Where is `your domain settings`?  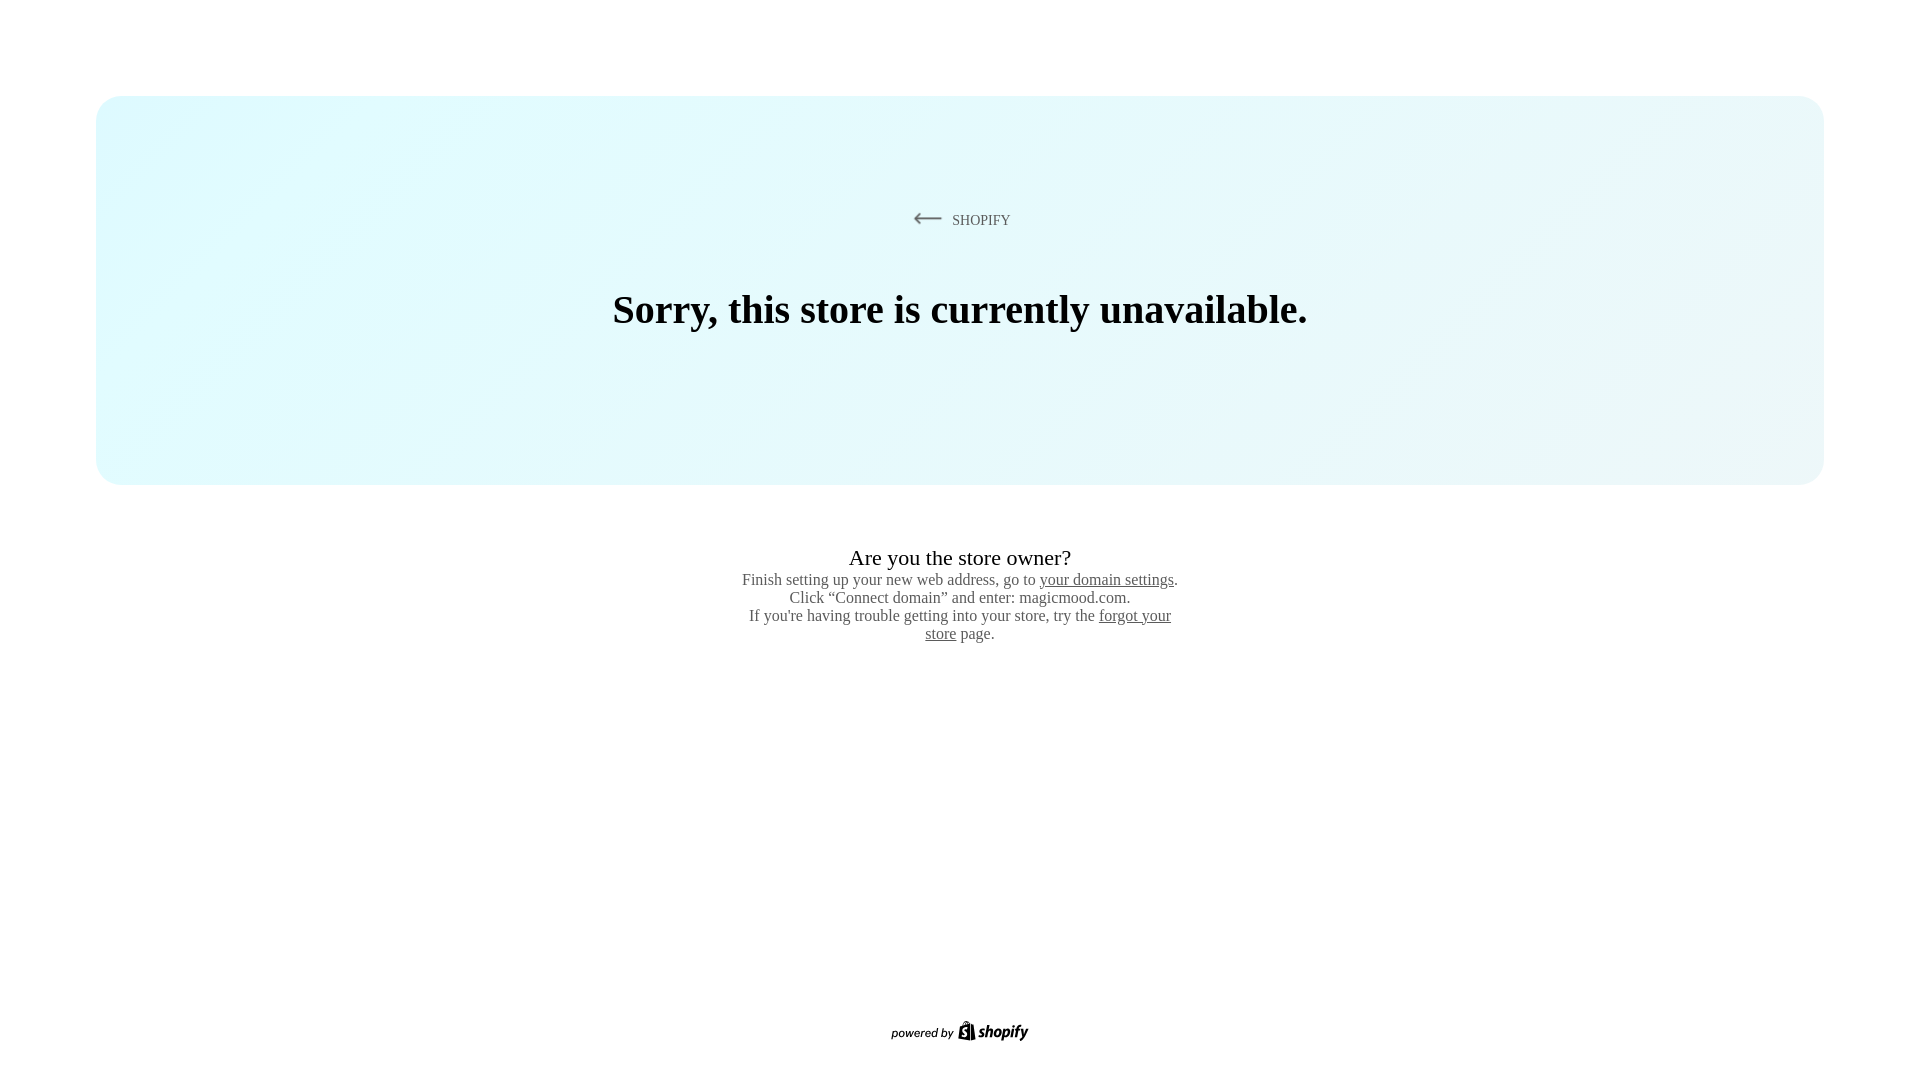 your domain settings is located at coordinates (1106, 579).